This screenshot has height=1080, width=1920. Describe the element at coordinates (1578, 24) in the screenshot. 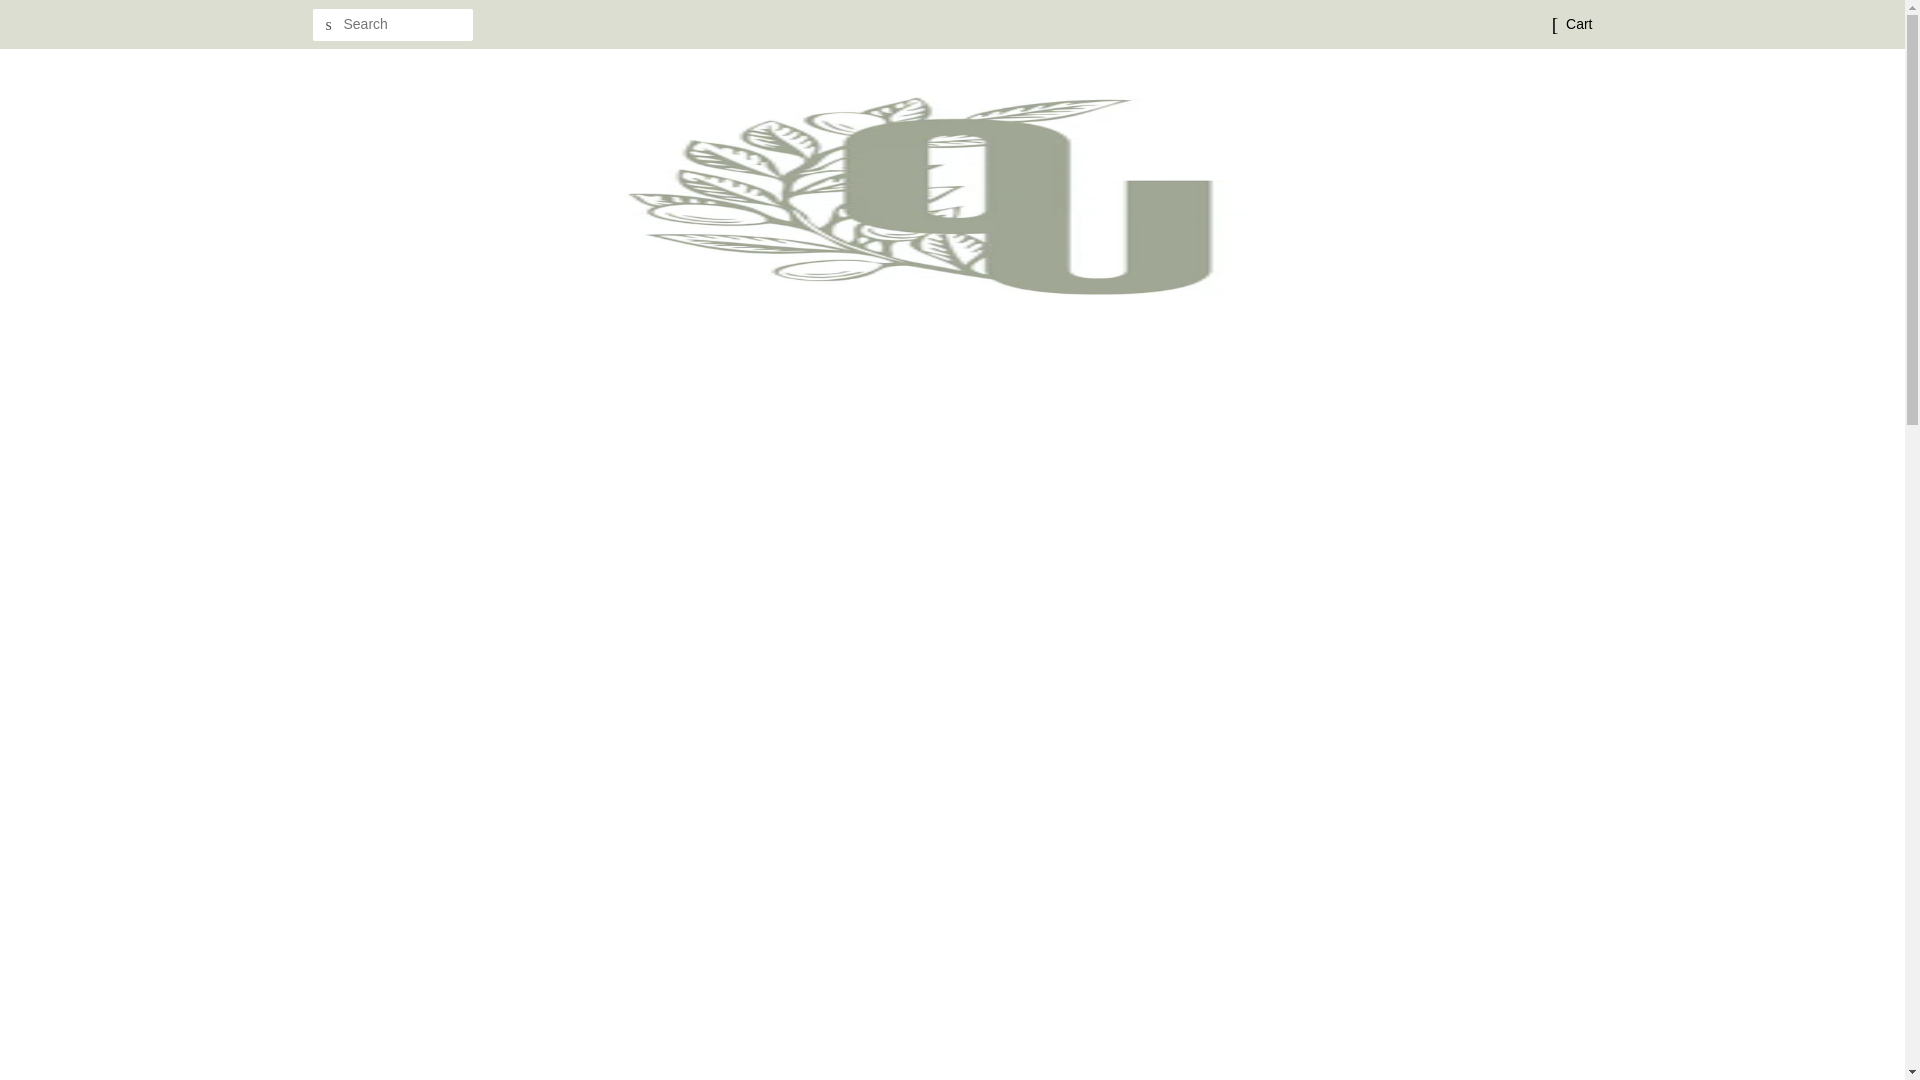

I see `Cart` at that location.